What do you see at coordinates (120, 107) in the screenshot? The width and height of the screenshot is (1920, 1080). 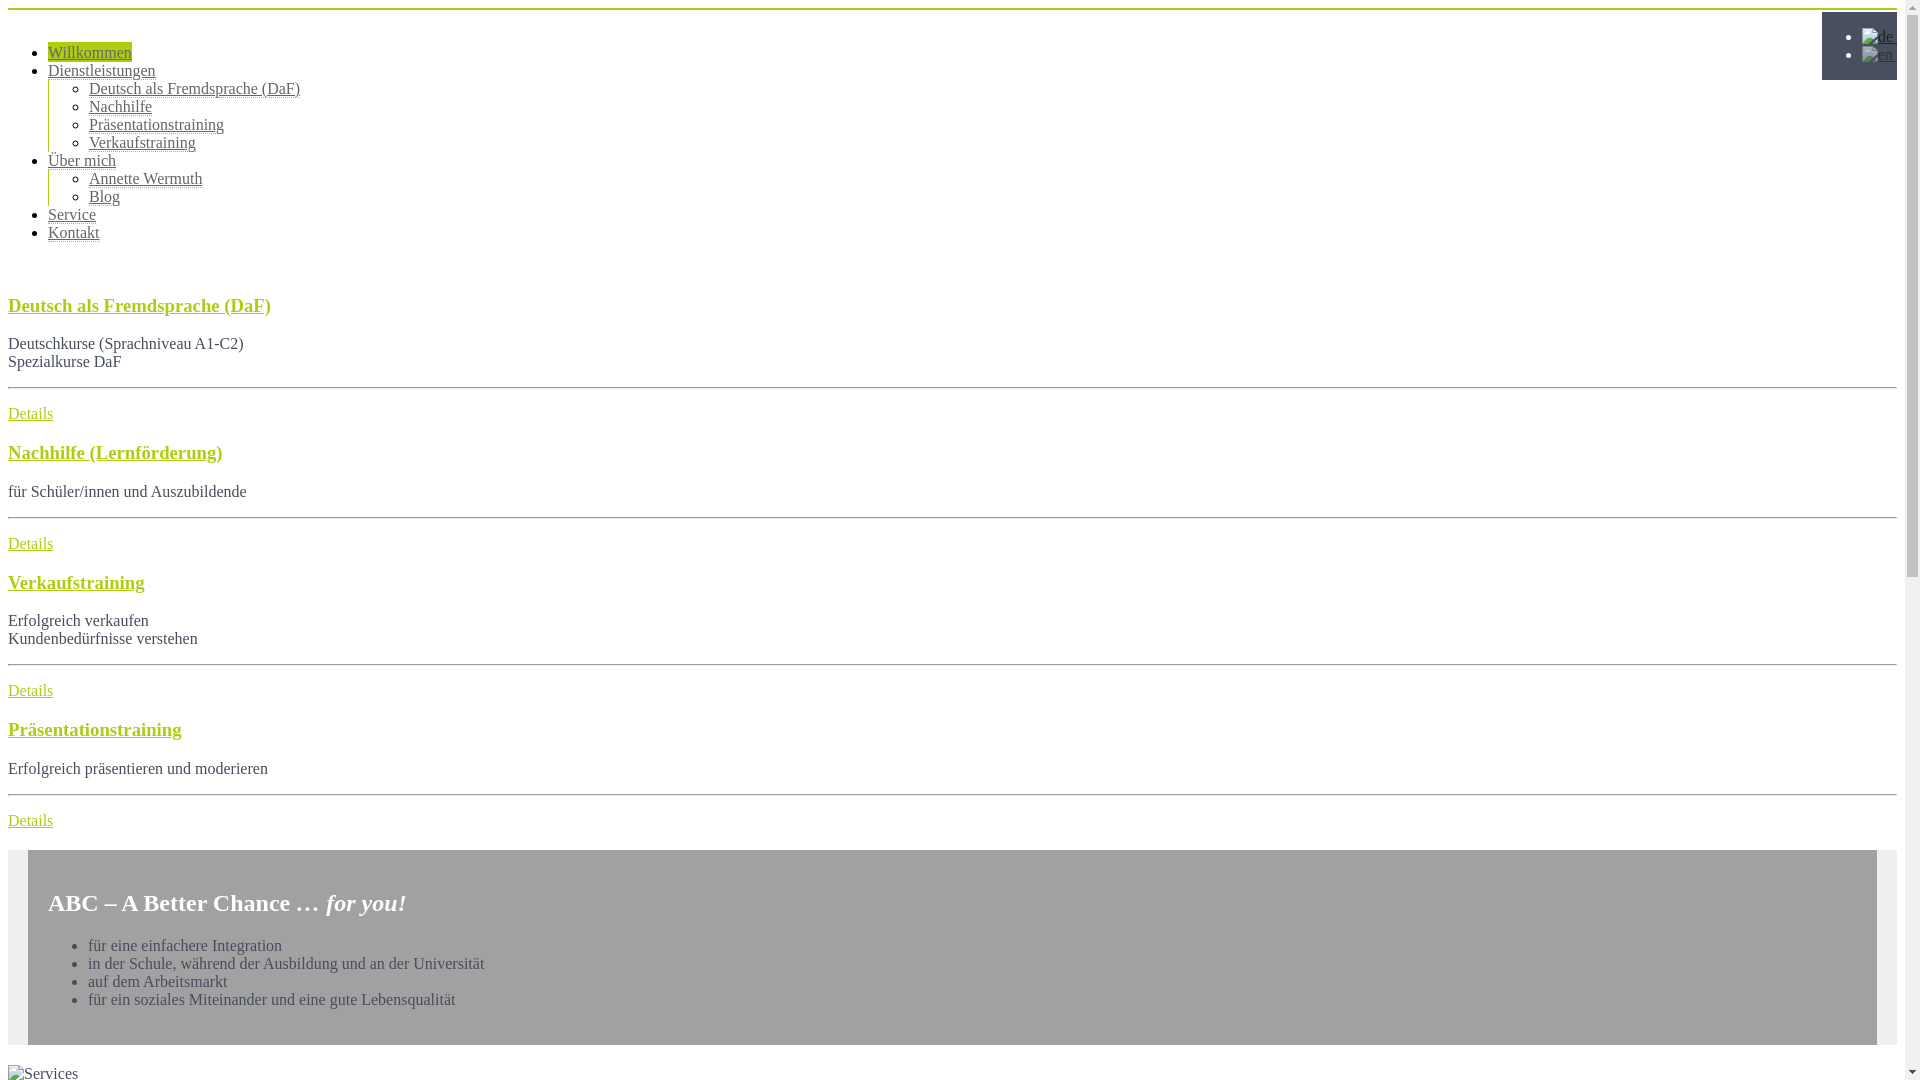 I see `Nachhilfe` at bounding box center [120, 107].